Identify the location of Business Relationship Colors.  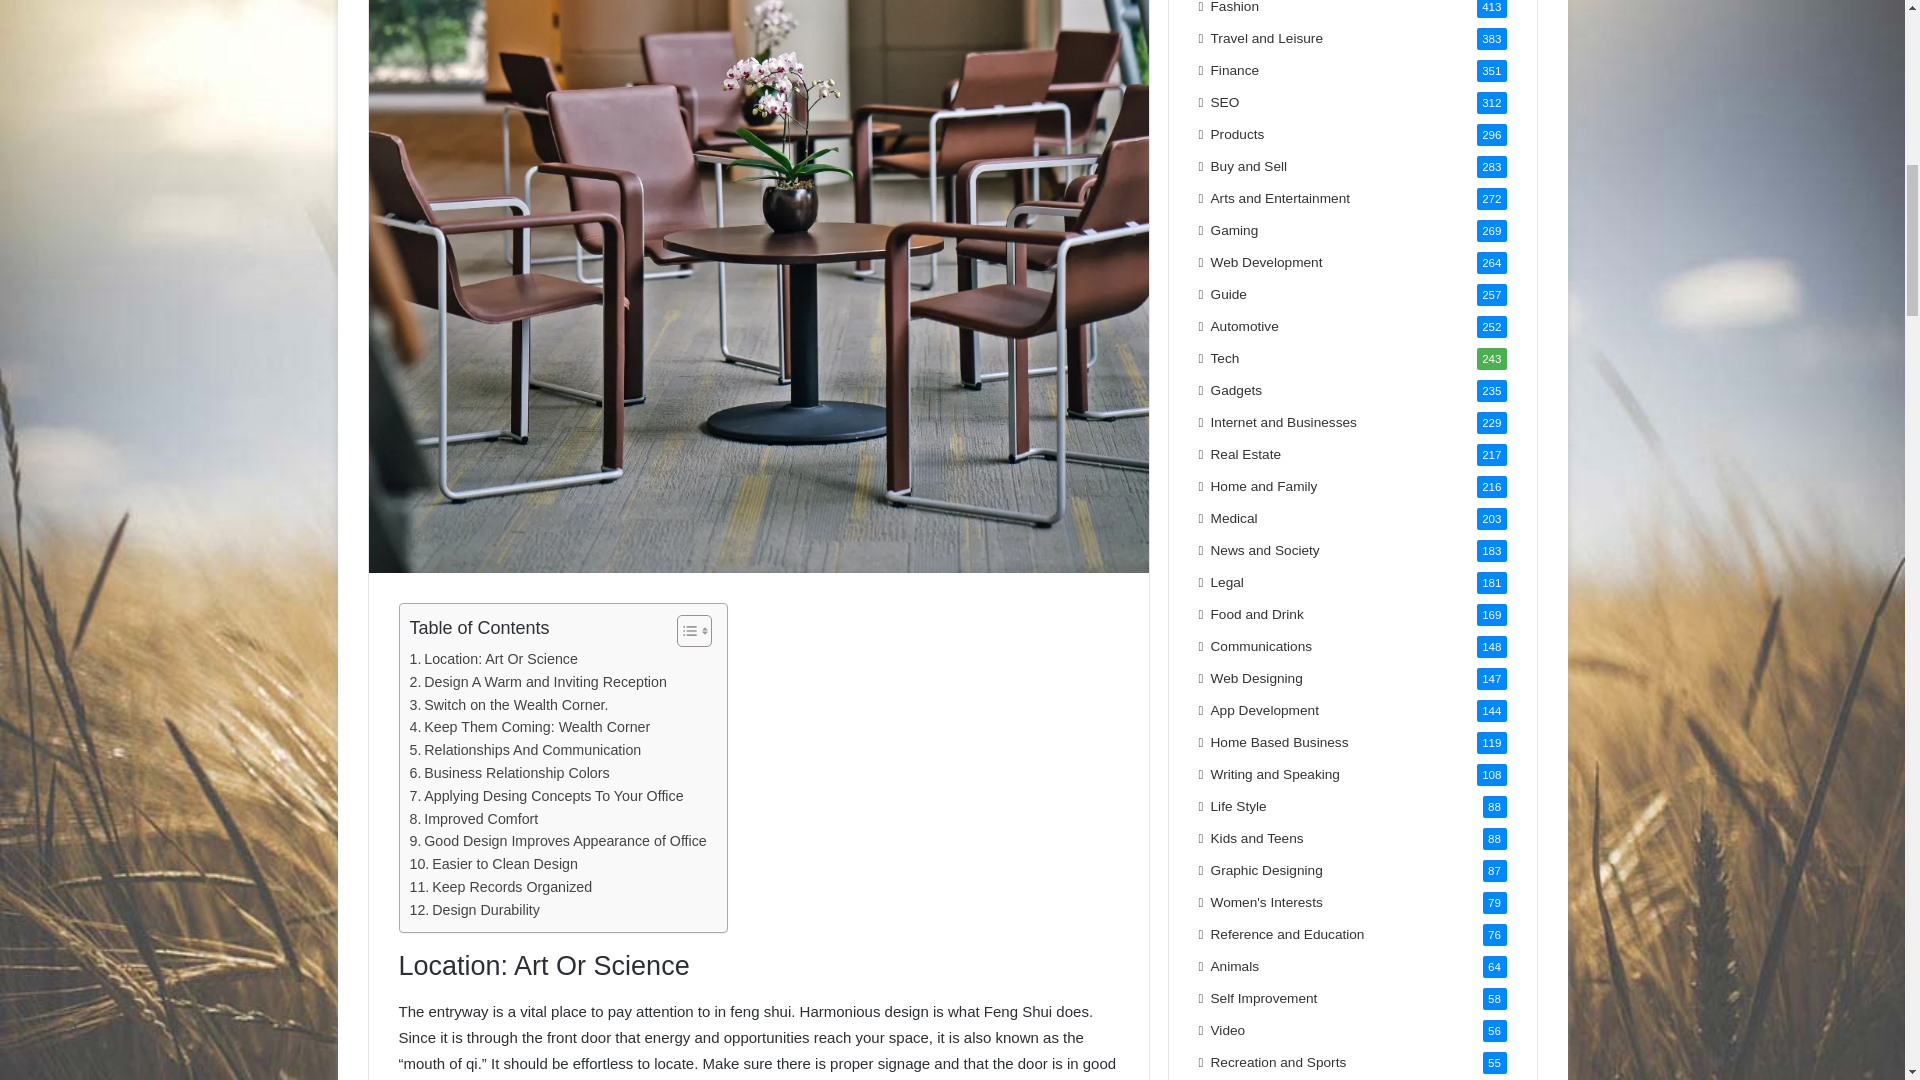
(510, 774).